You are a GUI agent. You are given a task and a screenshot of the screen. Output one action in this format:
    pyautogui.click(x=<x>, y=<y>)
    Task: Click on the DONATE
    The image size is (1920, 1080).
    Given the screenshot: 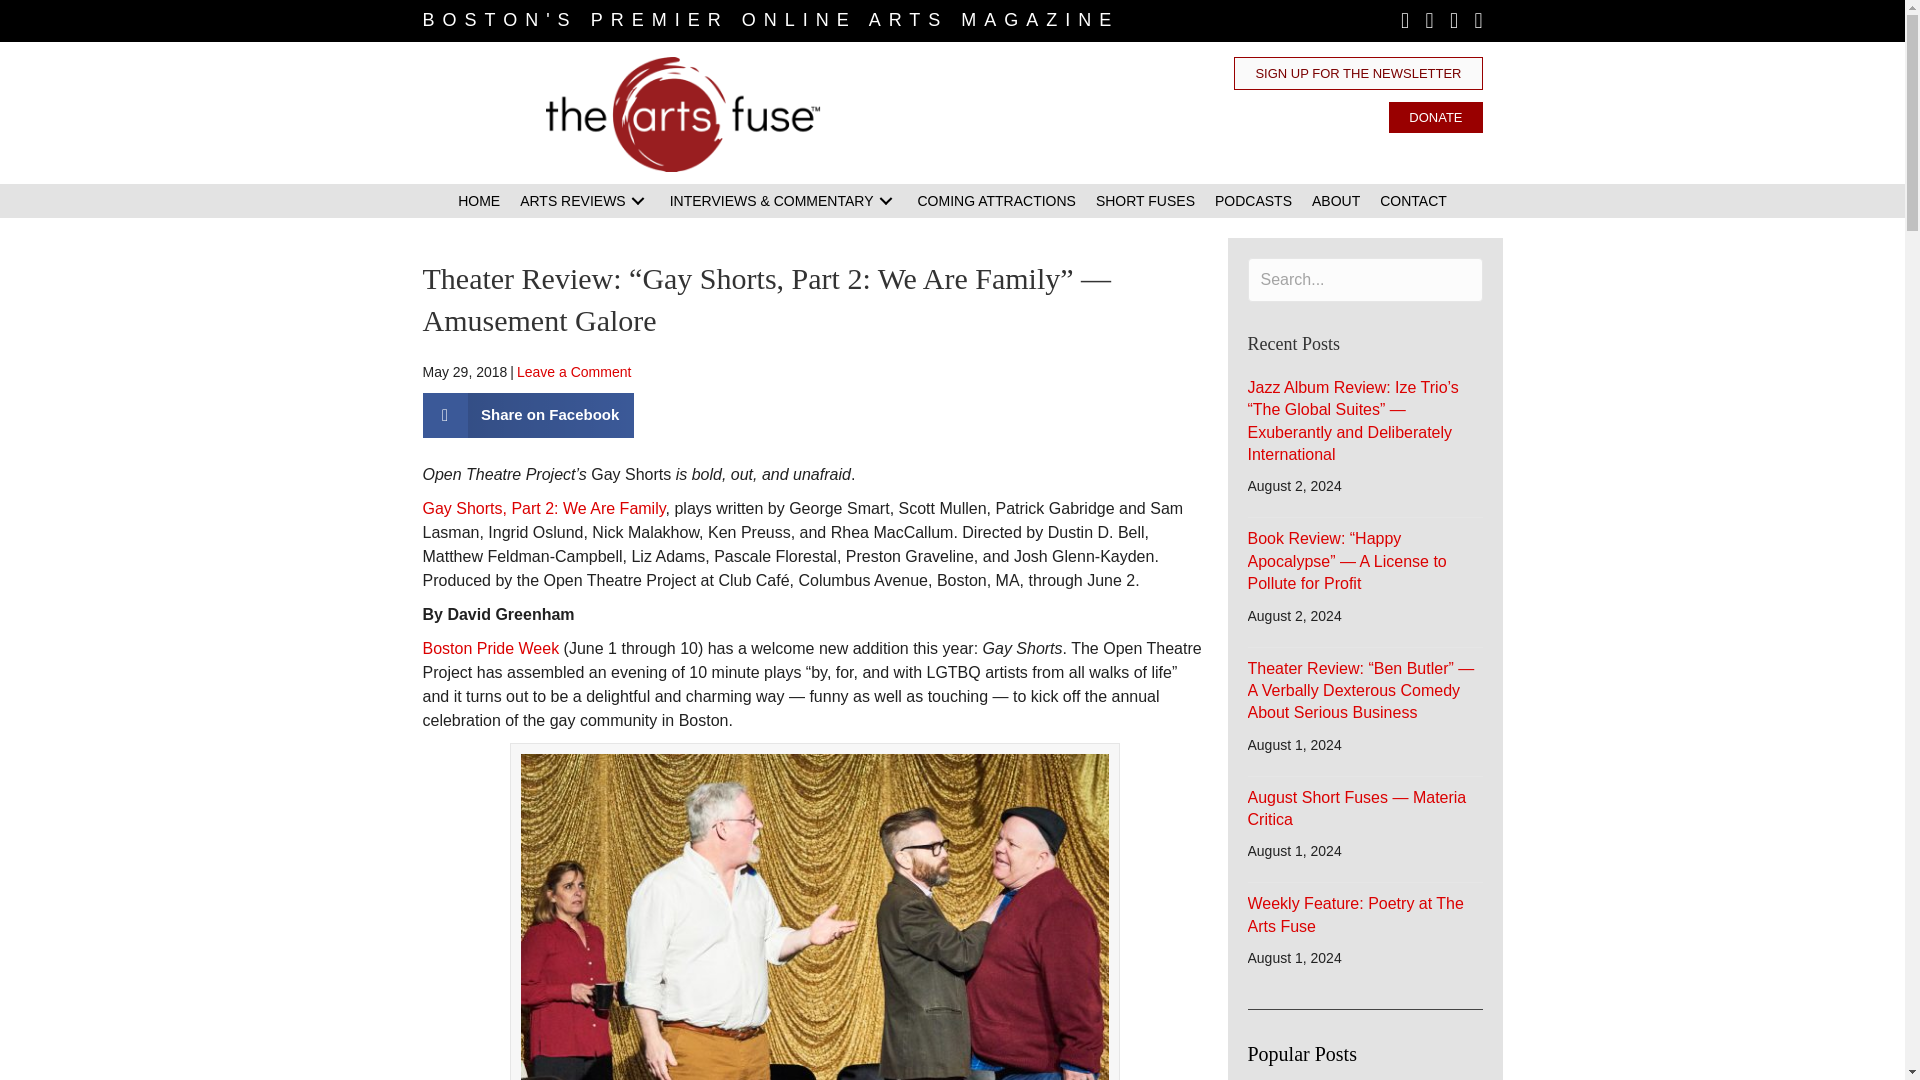 What is the action you would take?
    pyautogui.click(x=1435, y=116)
    